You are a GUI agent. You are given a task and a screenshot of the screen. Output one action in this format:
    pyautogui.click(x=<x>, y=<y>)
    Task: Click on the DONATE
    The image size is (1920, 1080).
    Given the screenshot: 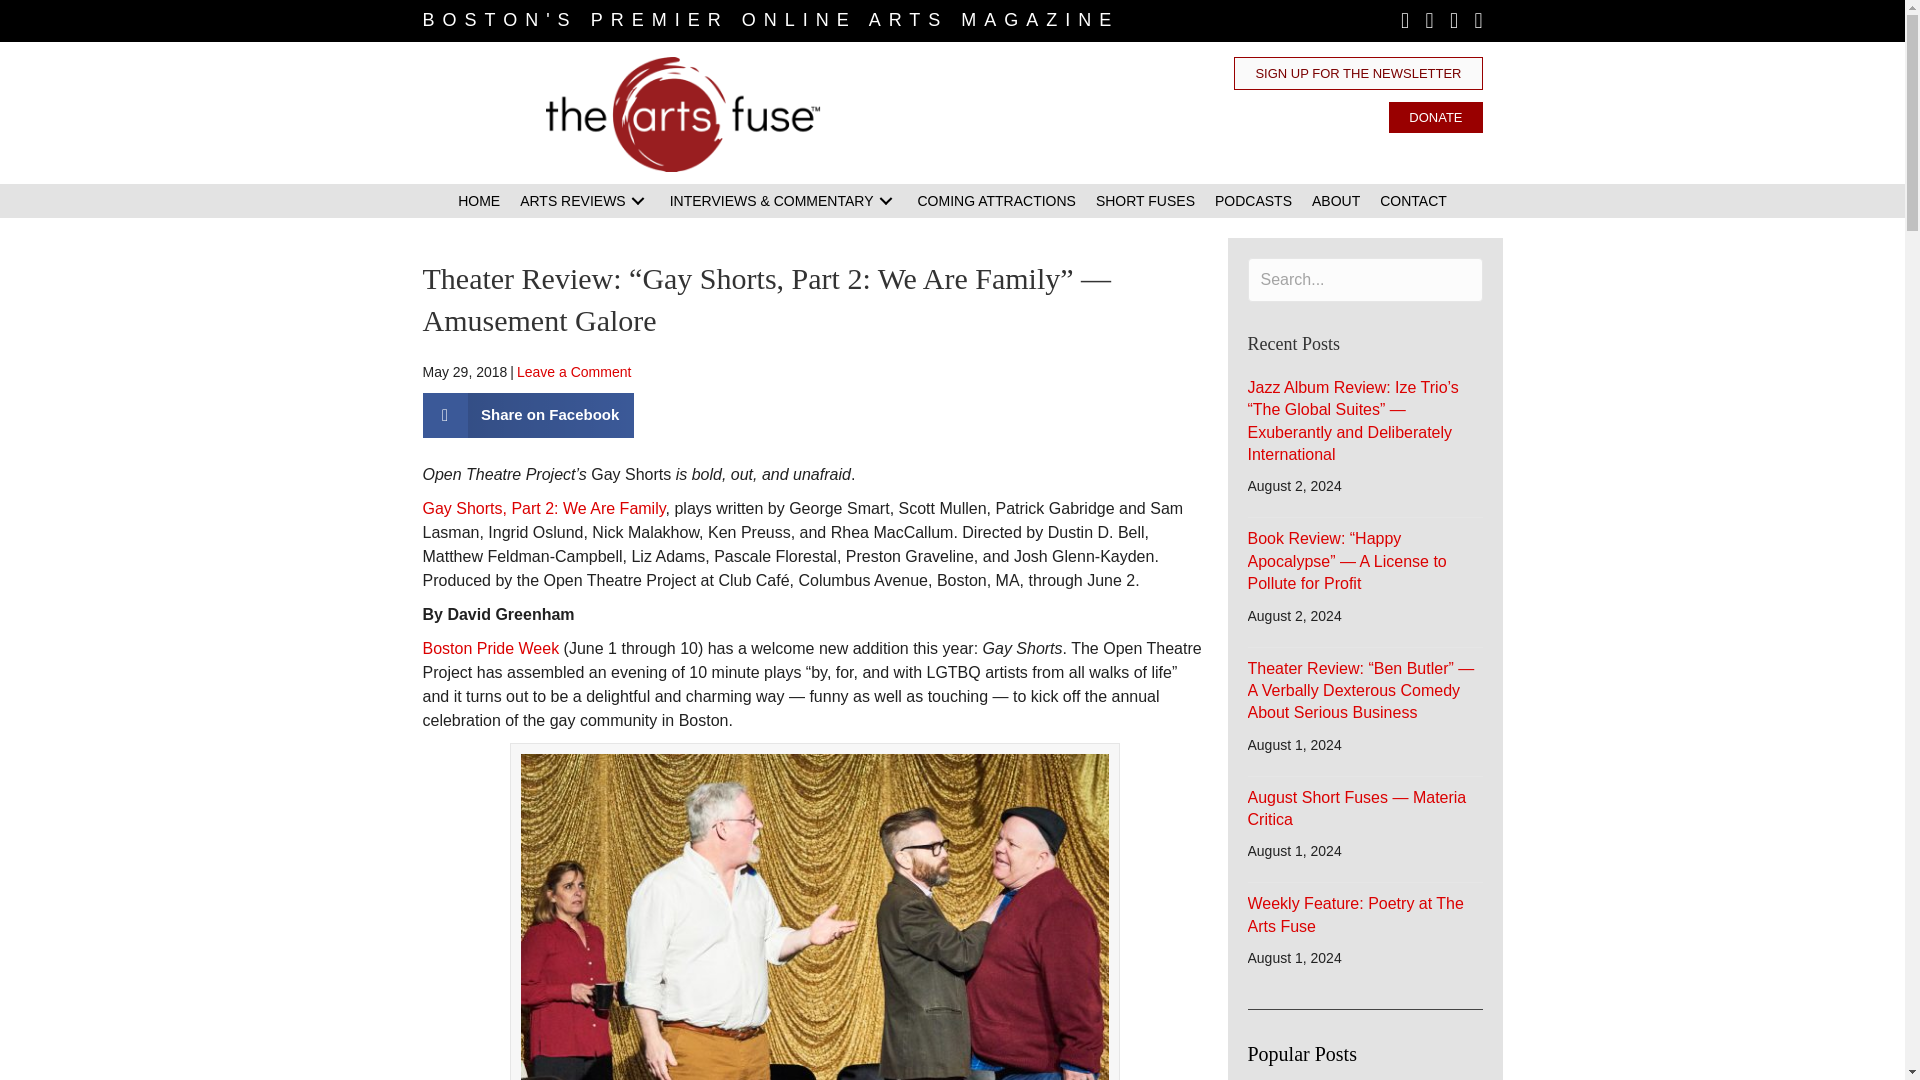 What is the action you would take?
    pyautogui.click(x=1435, y=116)
    